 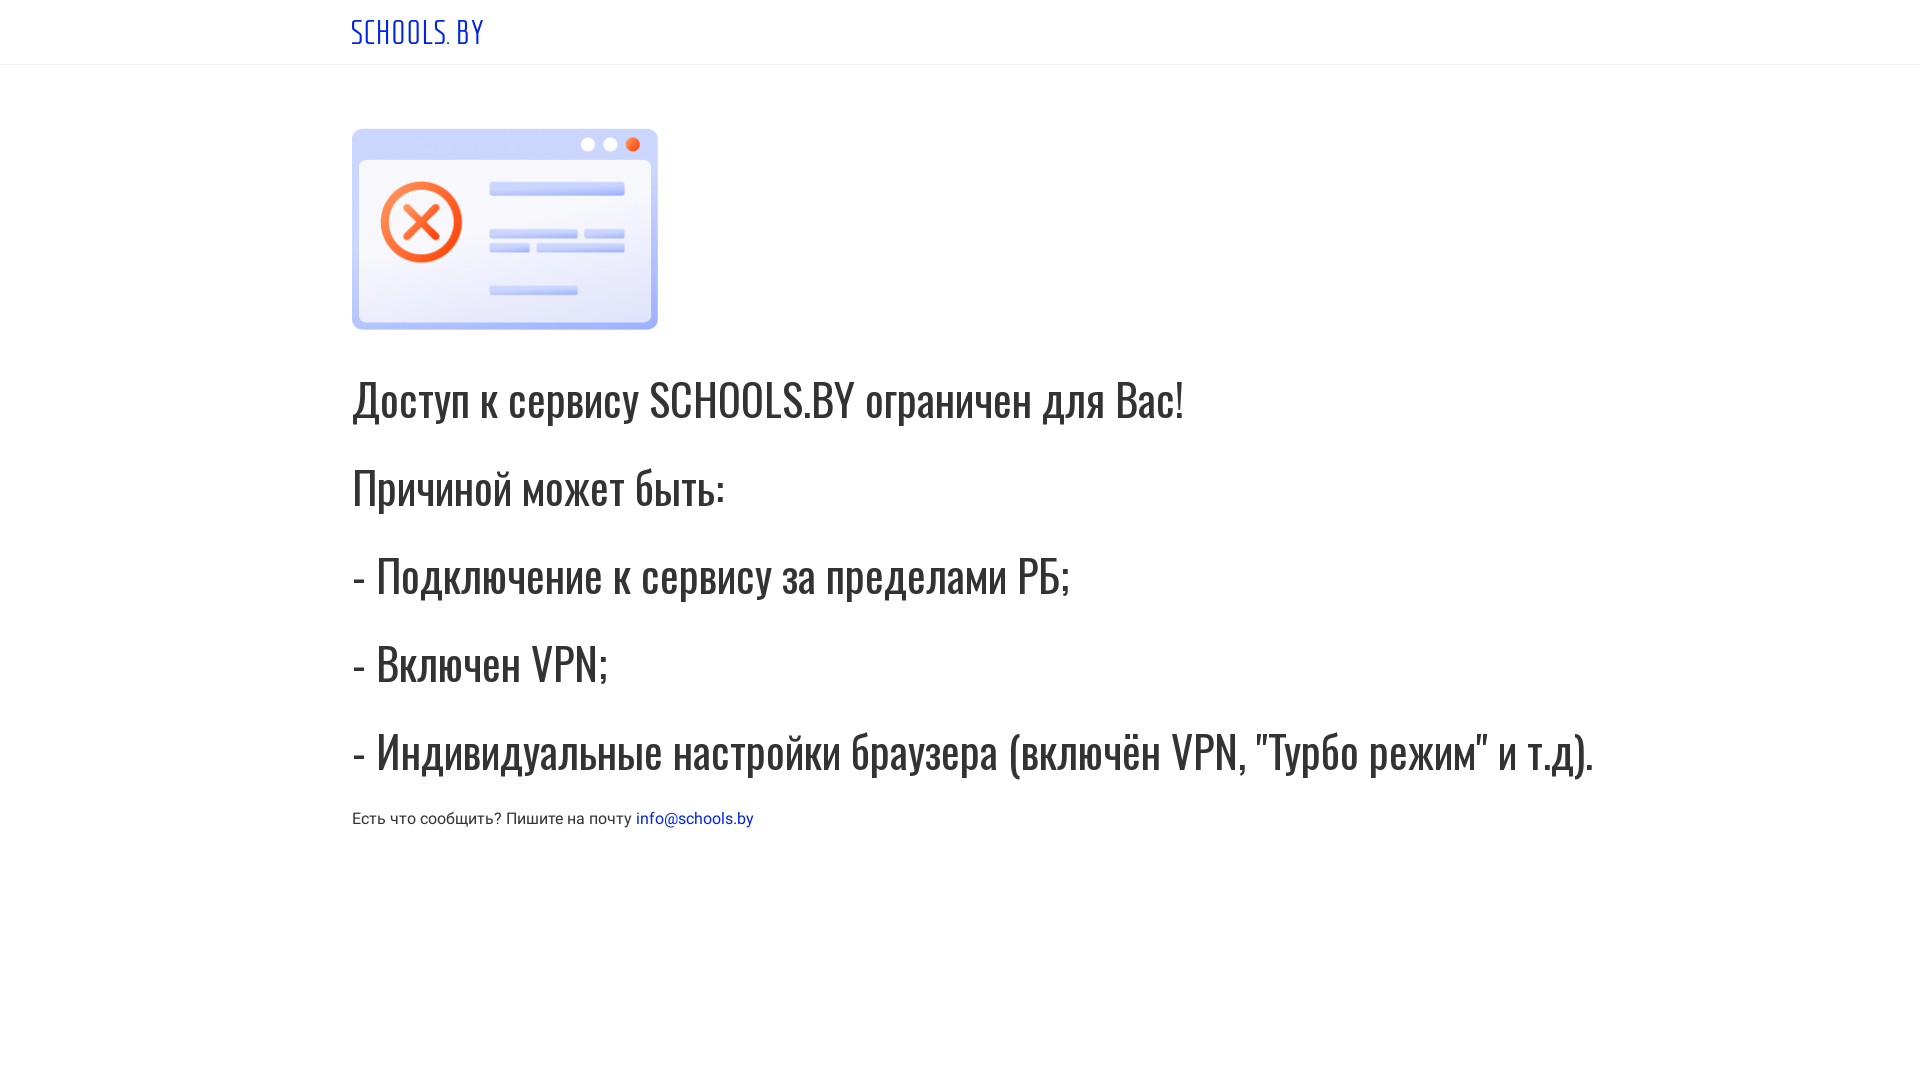 I want to click on info@schools.by, so click(x=695, y=818).